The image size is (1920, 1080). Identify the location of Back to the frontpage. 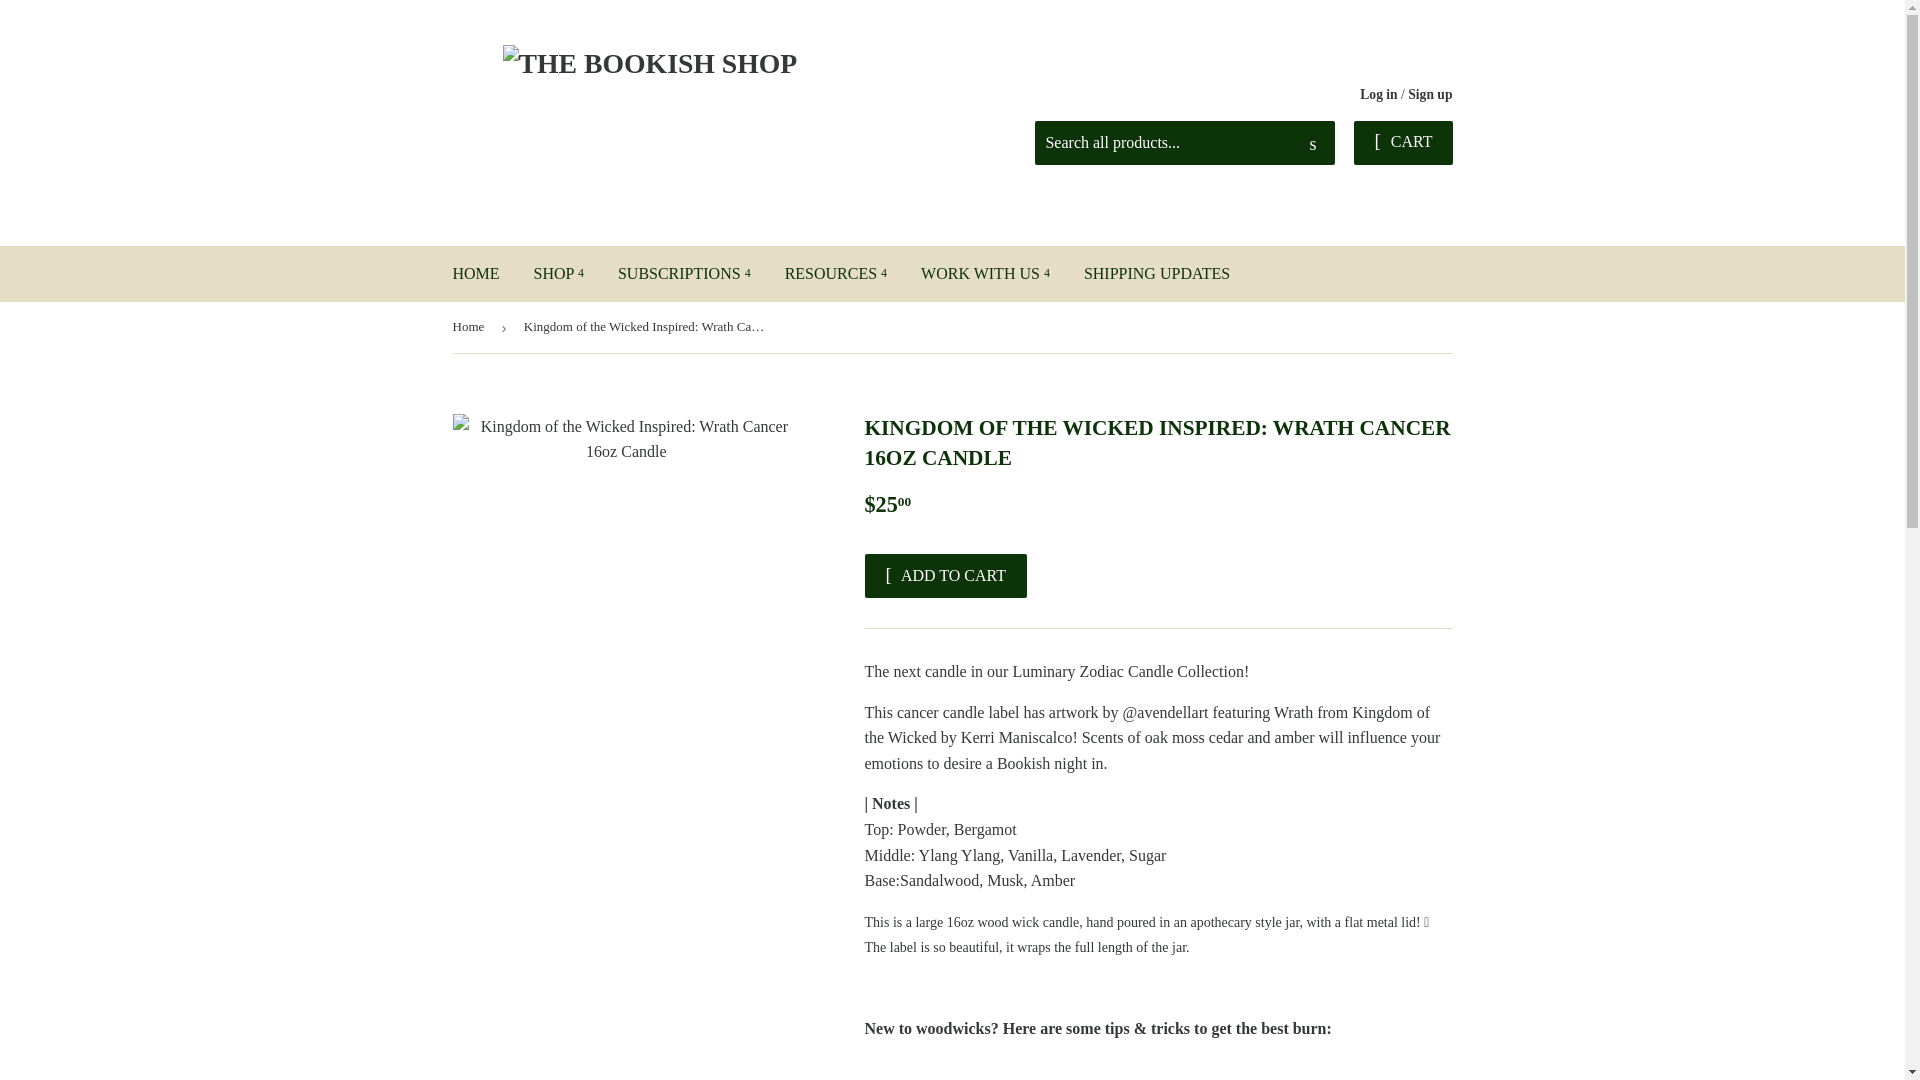
(471, 328).